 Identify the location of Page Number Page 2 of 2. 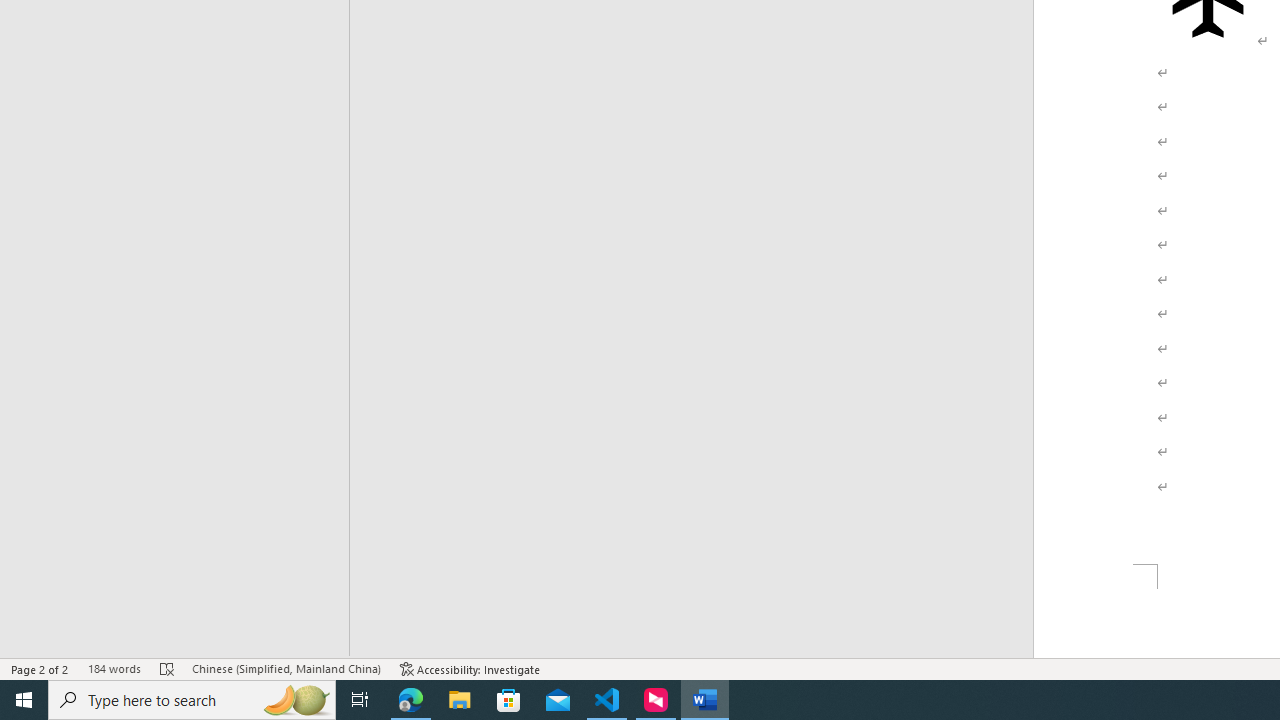
(40, 668).